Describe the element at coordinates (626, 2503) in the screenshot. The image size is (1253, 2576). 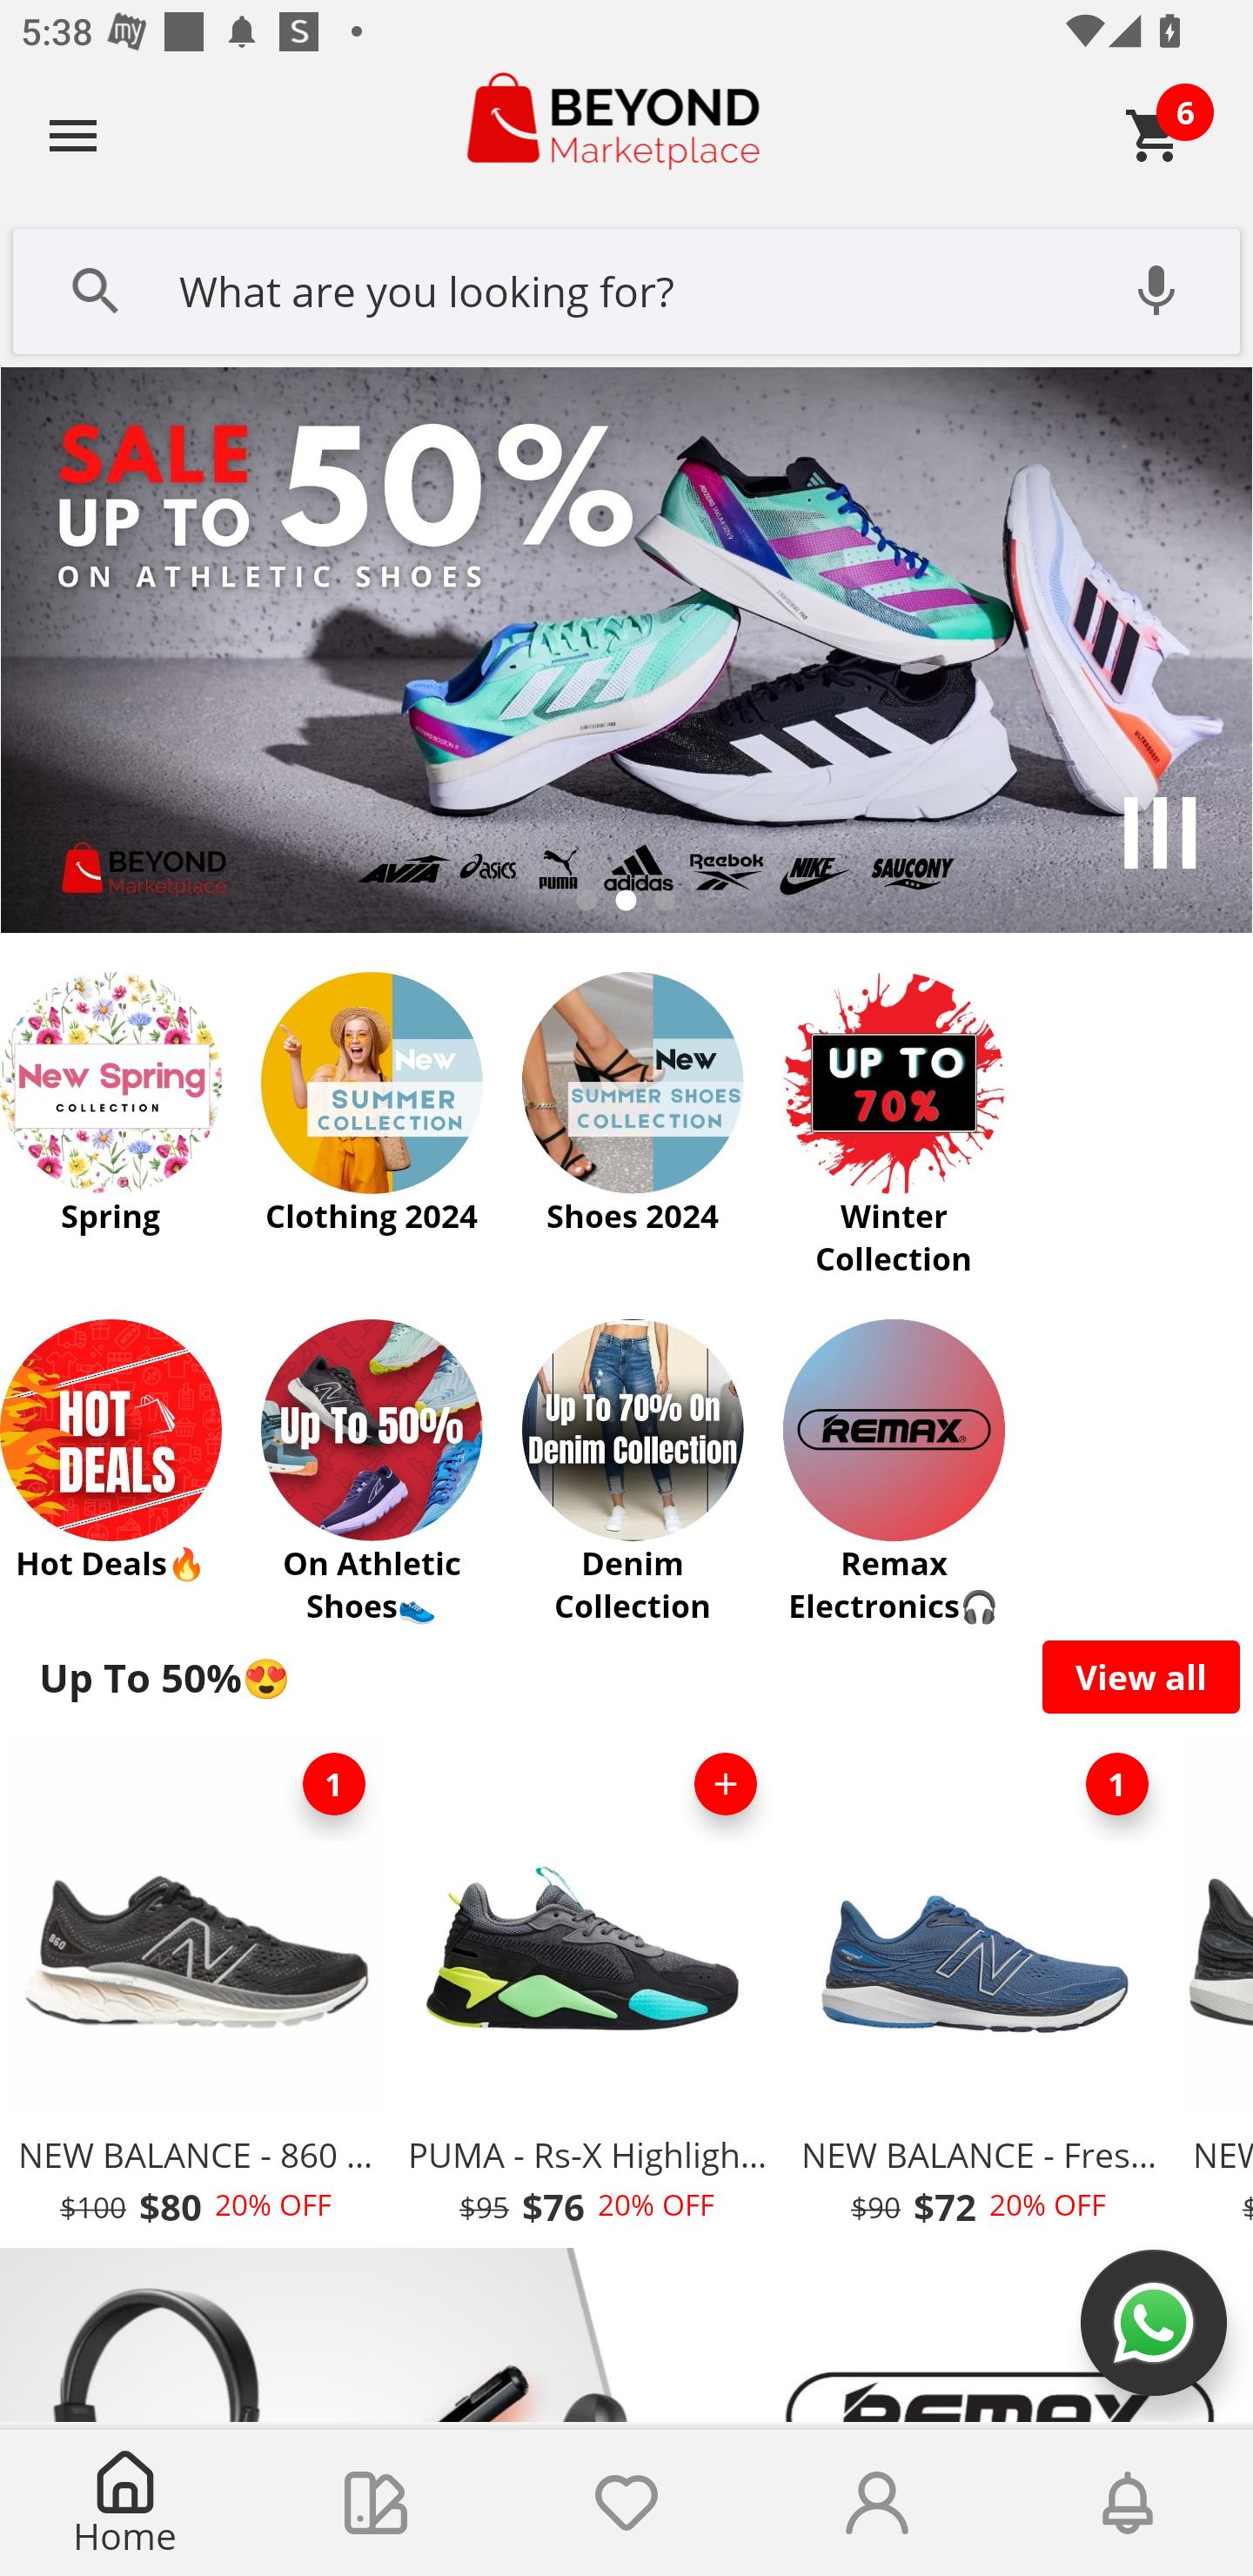
I see `Wishlist` at that location.